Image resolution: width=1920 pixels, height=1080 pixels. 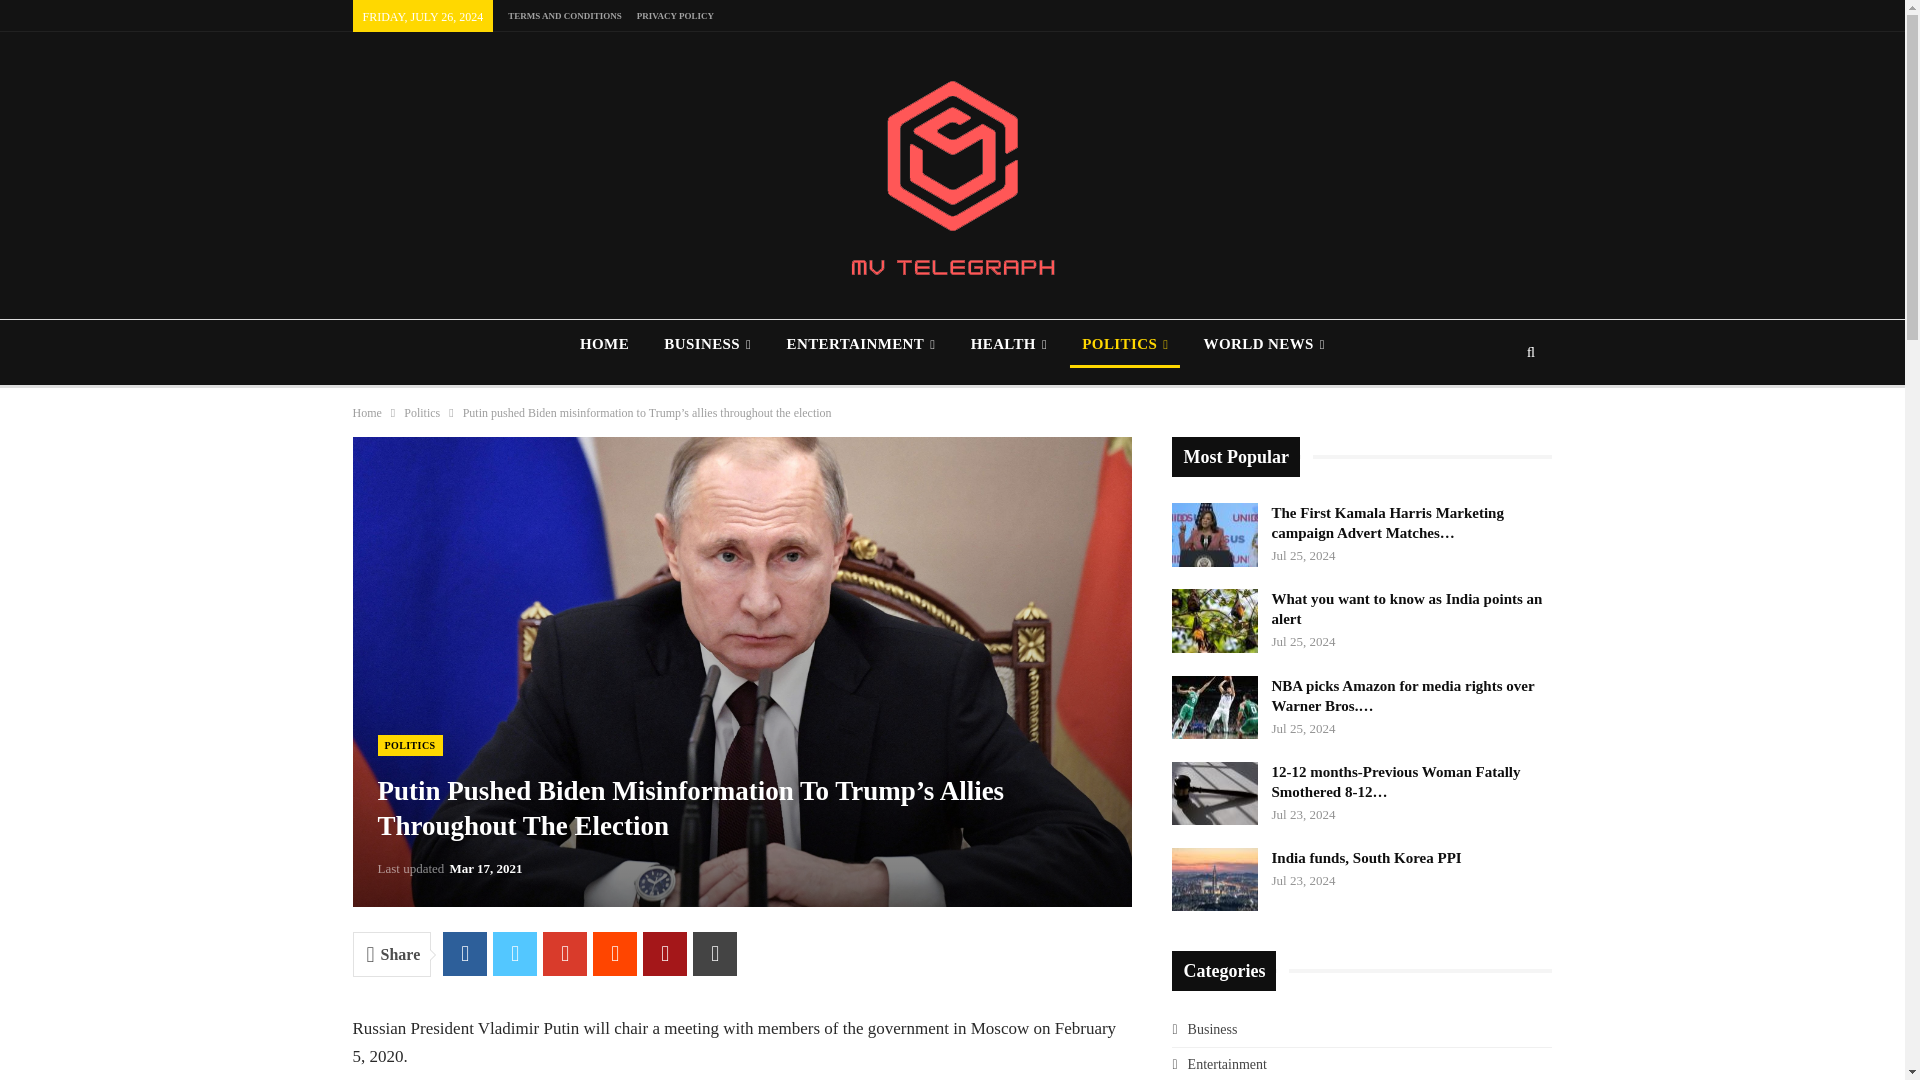 I want to click on ENTERTAINMENT, so click(x=860, y=344).